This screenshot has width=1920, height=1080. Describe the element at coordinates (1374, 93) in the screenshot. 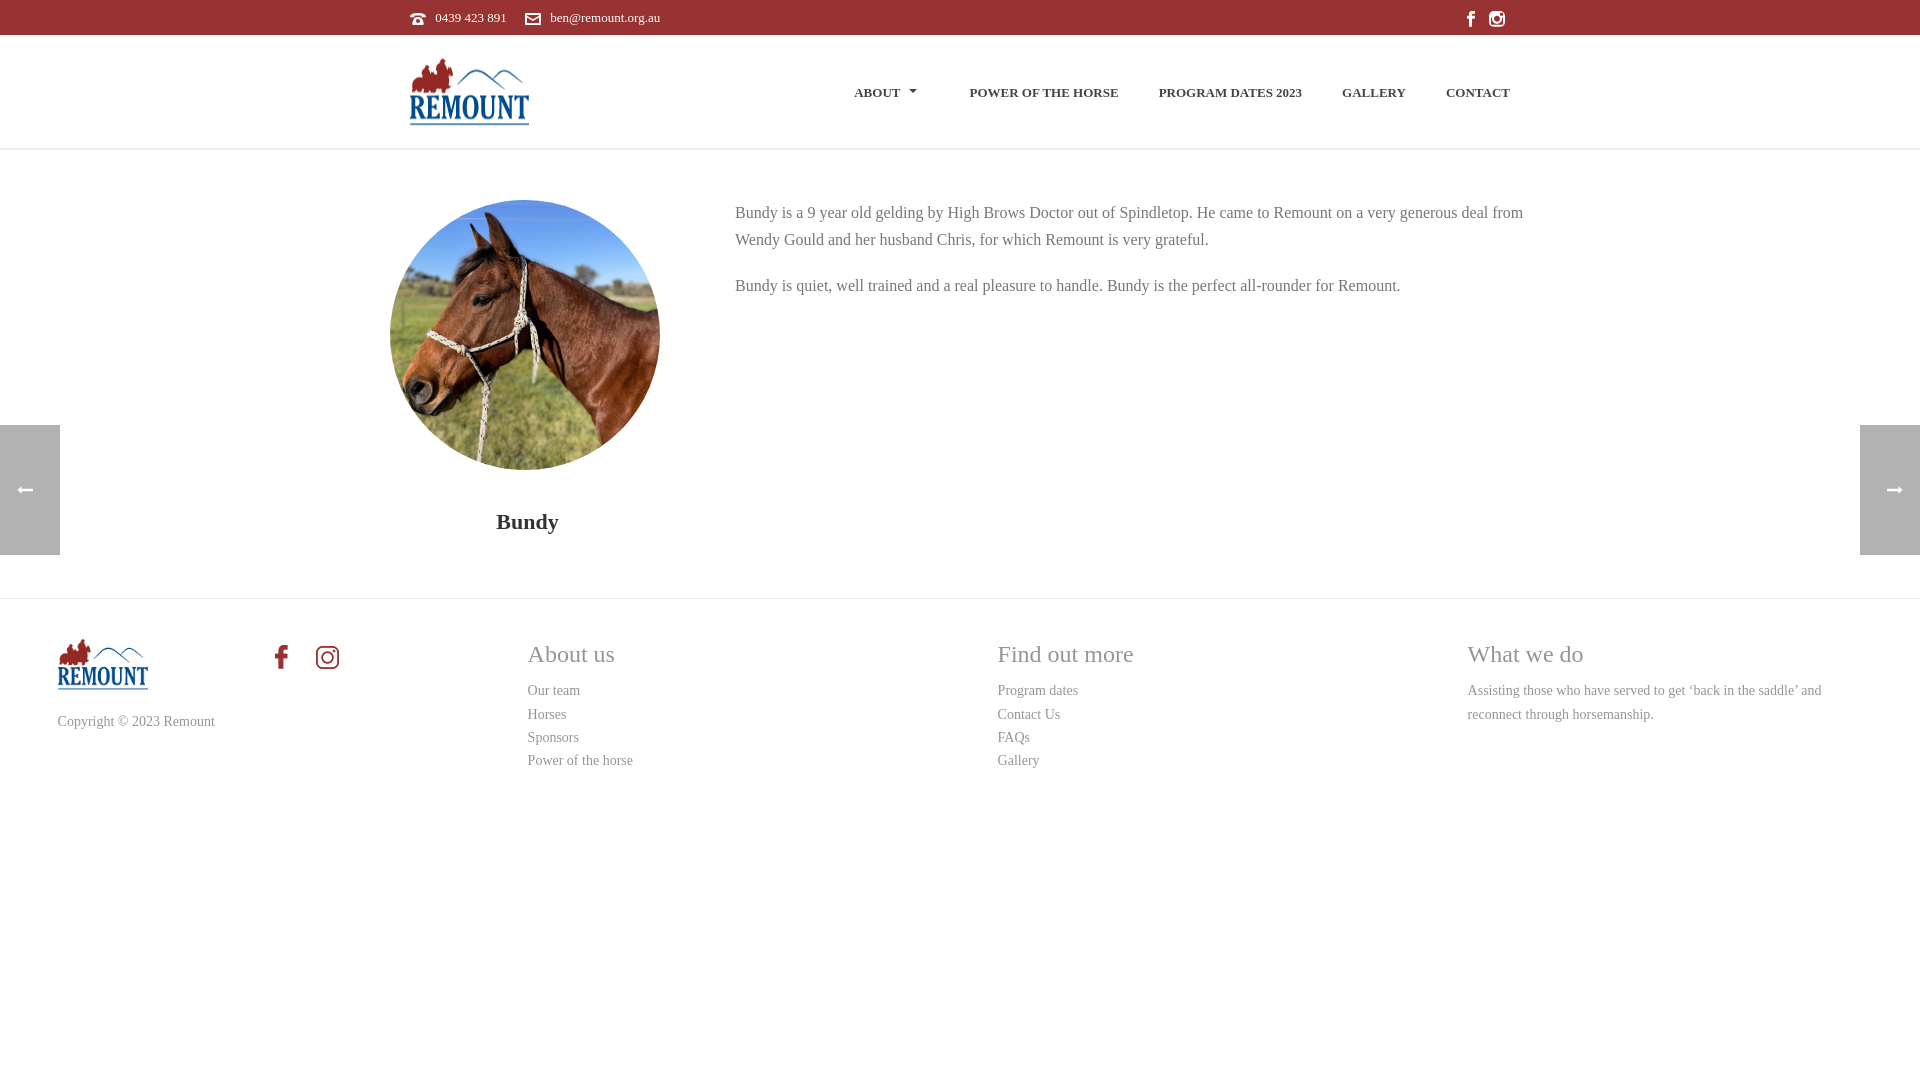

I see `GALLERY` at that location.